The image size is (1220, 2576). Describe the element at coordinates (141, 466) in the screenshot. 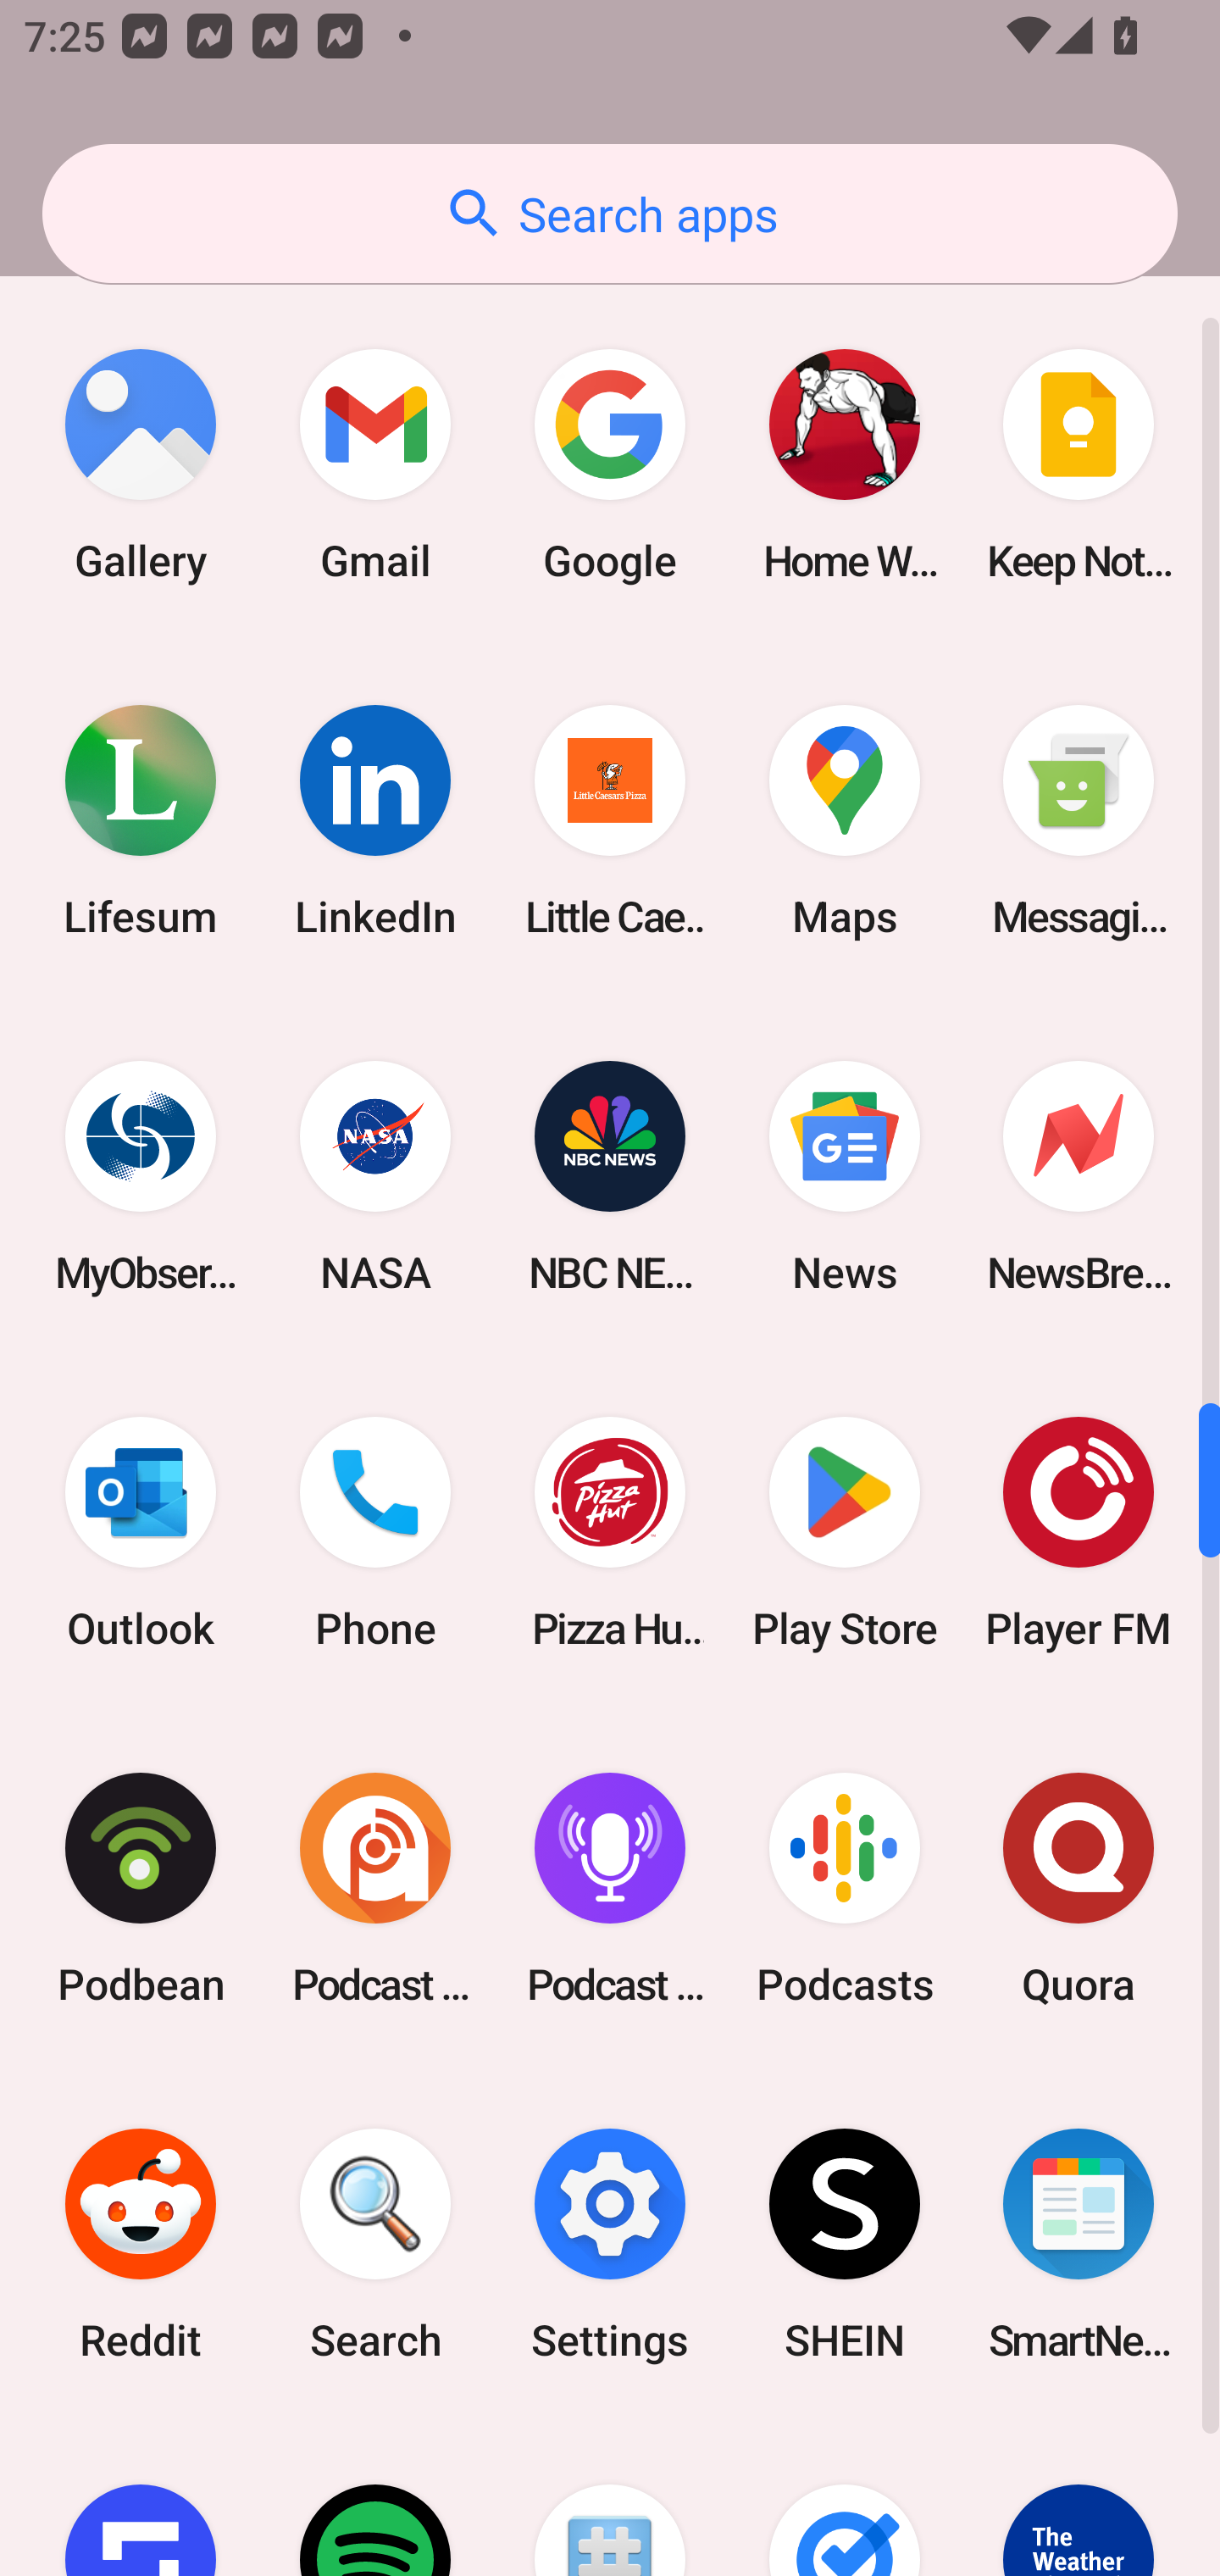

I see `Gallery` at that location.